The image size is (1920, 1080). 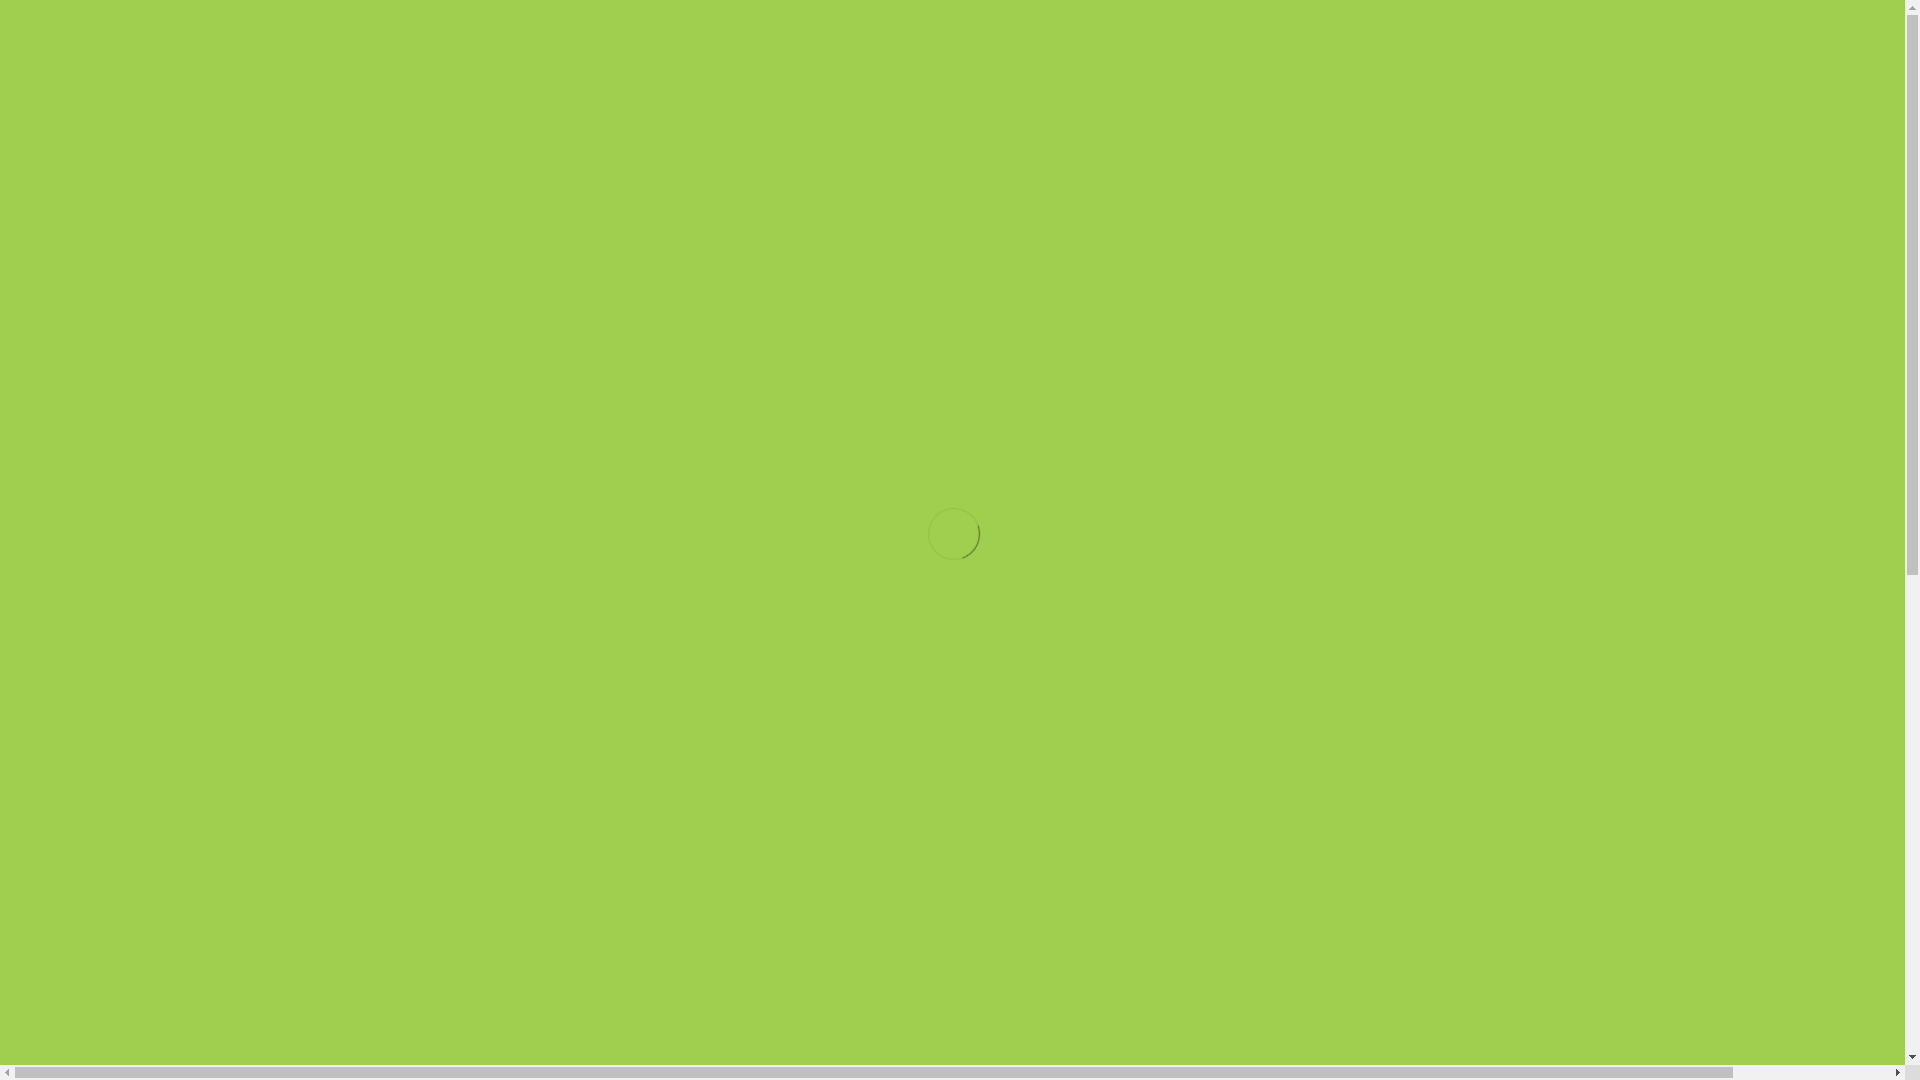 I want to click on Home, so click(x=182, y=317).